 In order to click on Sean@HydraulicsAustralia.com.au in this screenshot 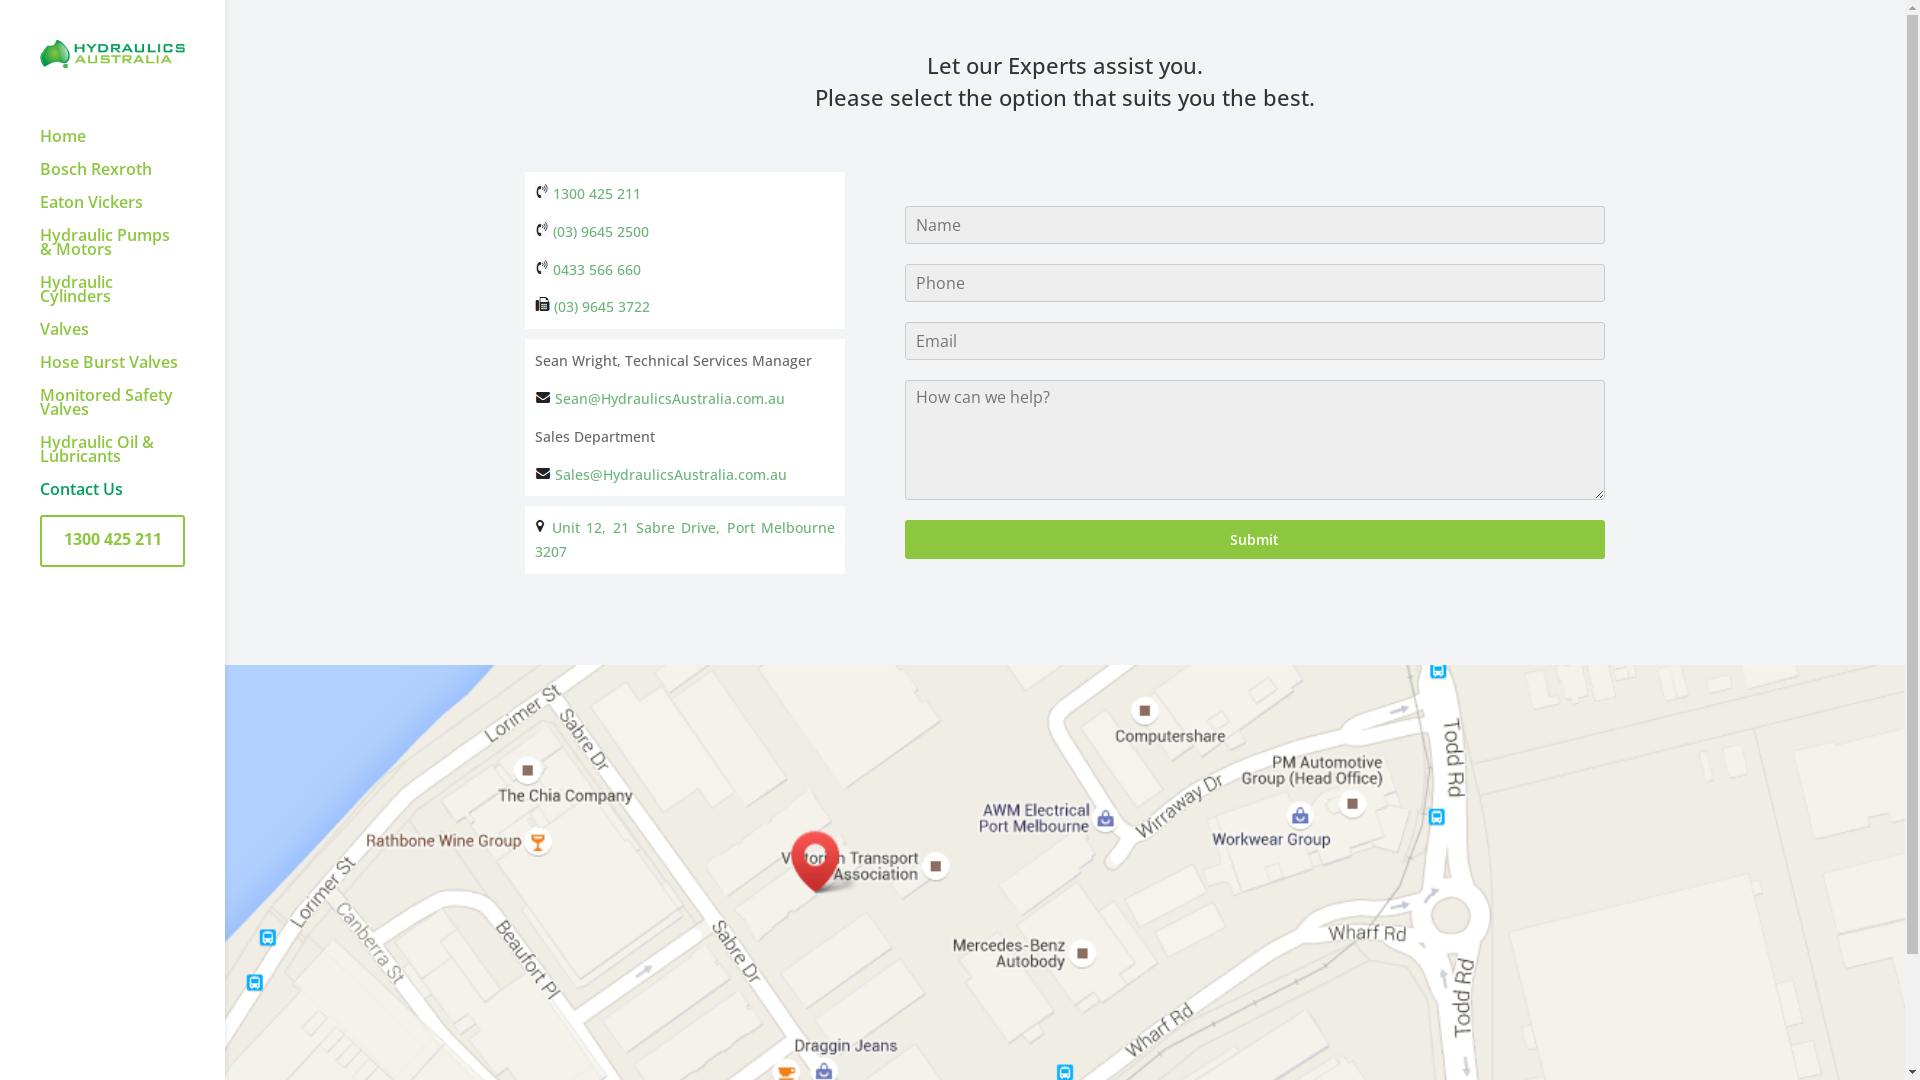, I will do `click(670, 398)`.